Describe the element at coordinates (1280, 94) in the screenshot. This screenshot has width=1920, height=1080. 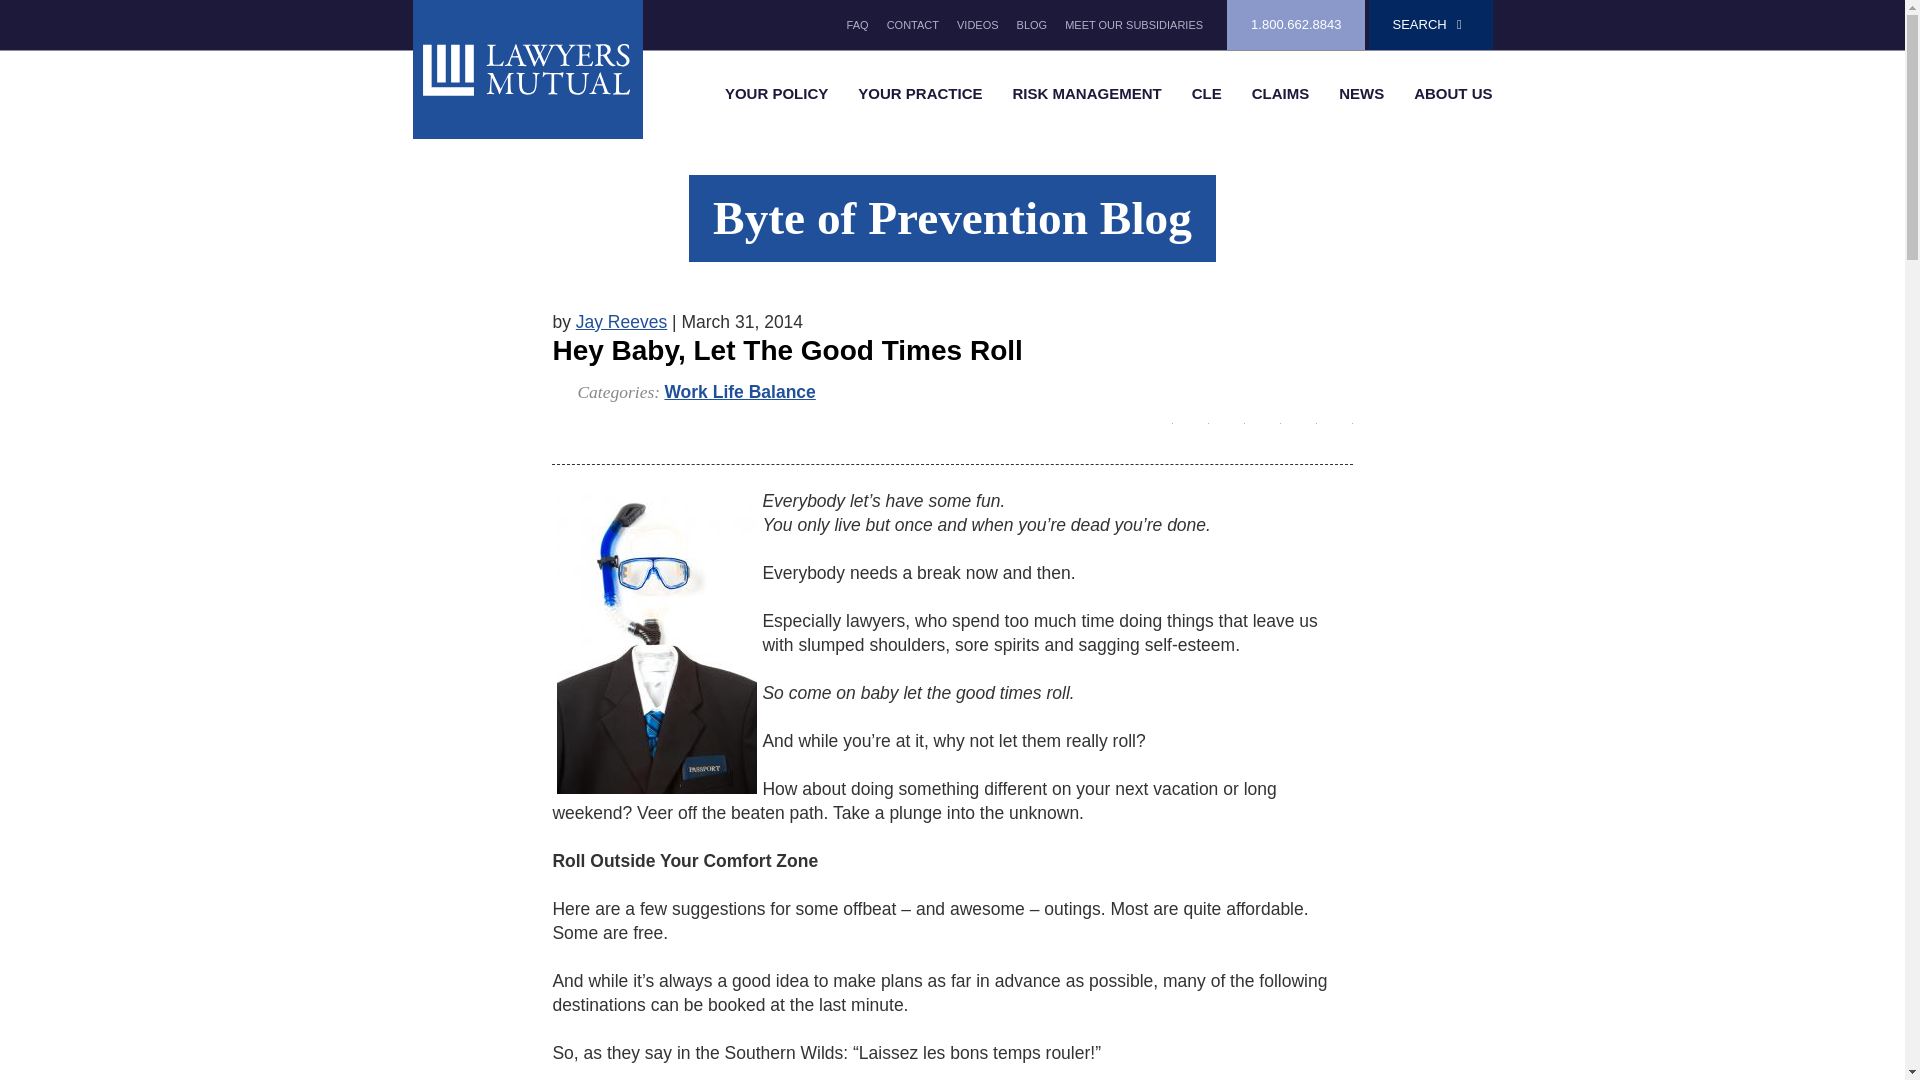
I see `CLAIMS` at that location.